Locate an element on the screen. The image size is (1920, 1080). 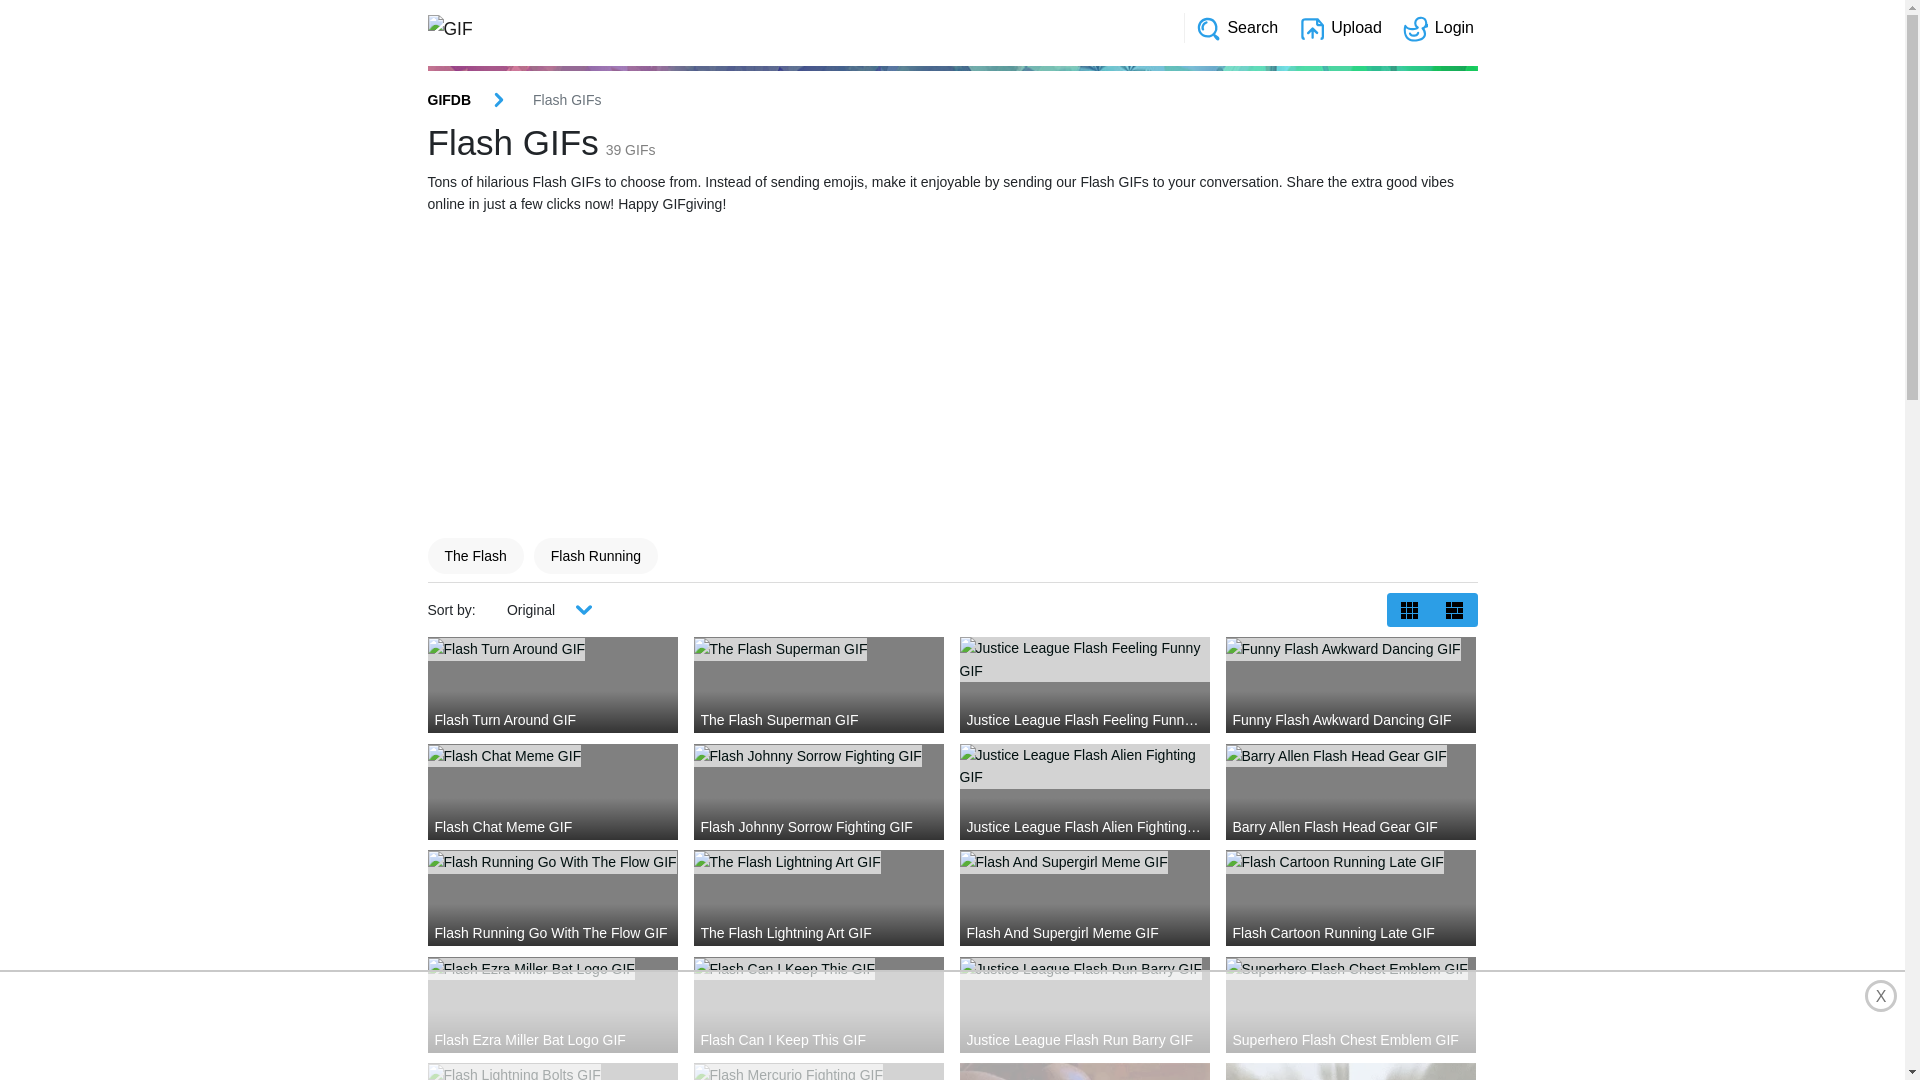
Flash Chat Meme GIF is located at coordinates (553, 756).